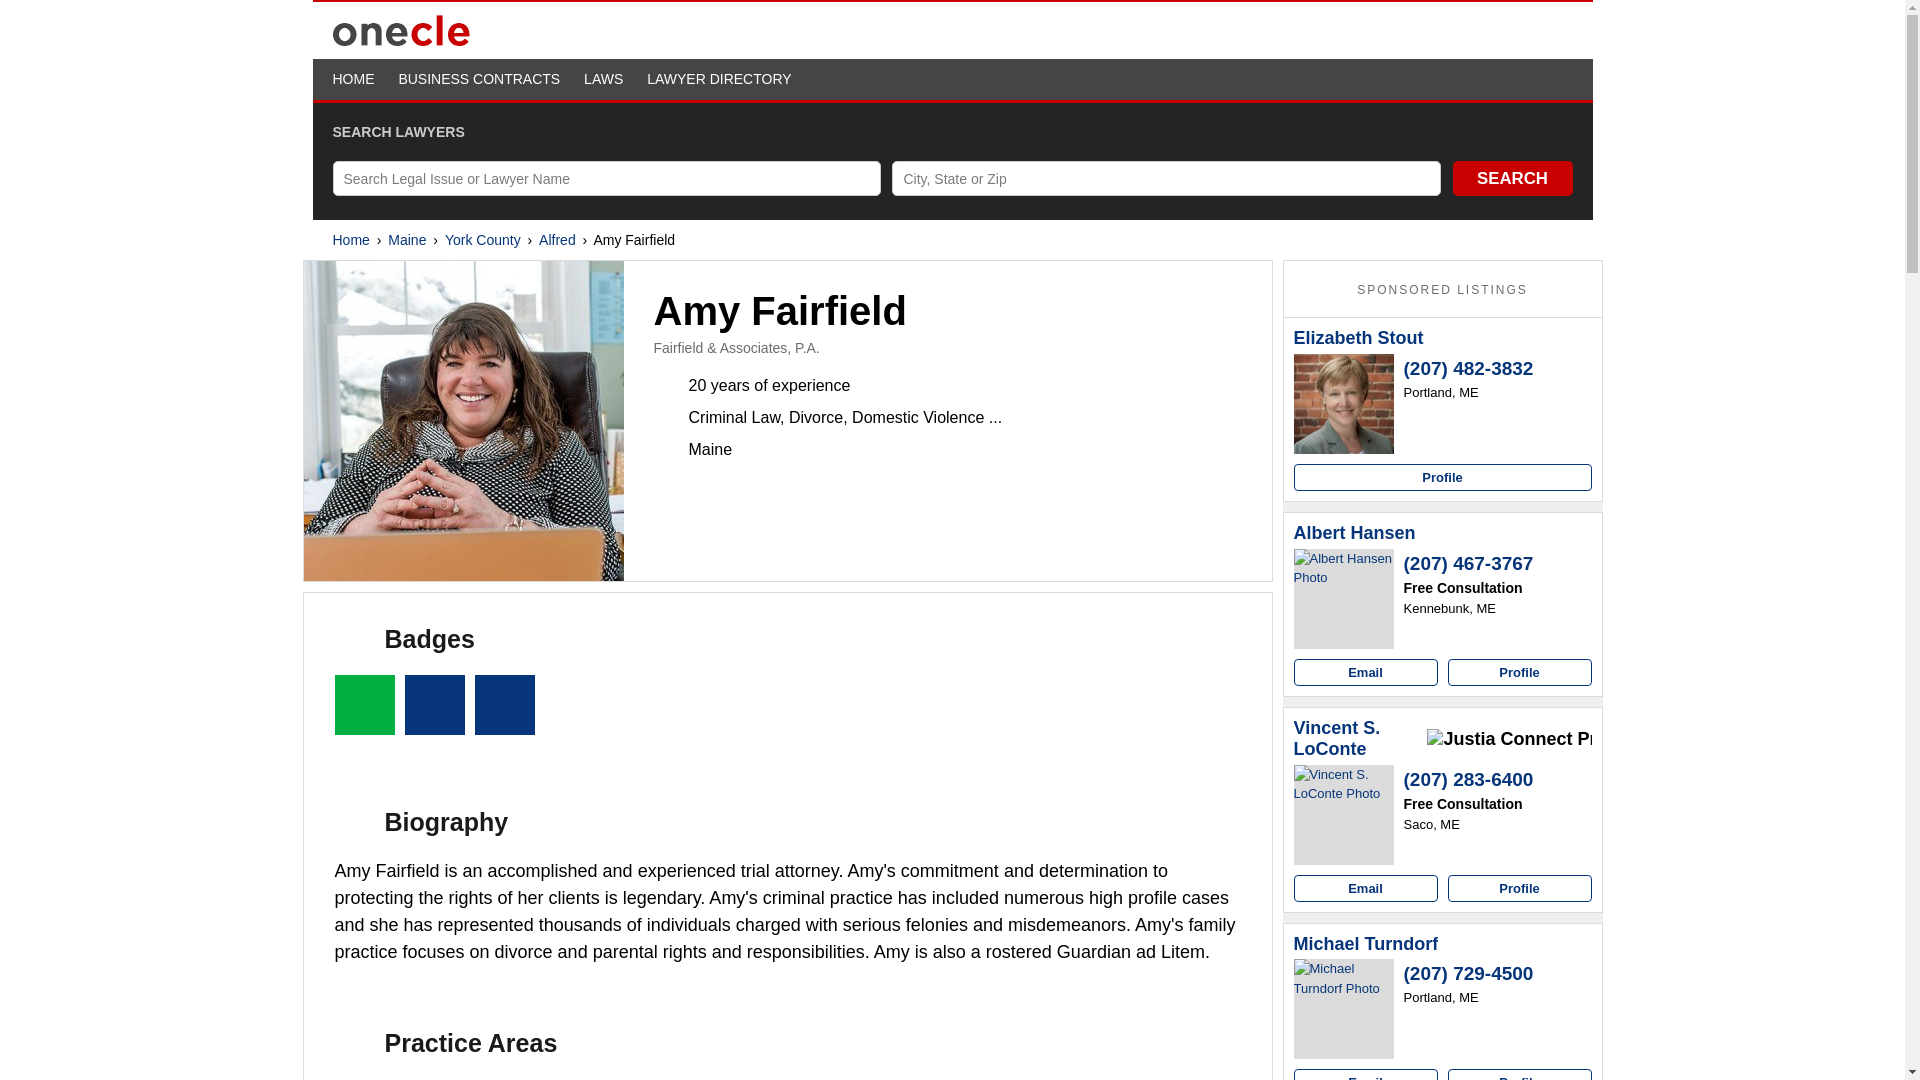  Describe the element at coordinates (353, 79) in the screenshot. I see `HOME` at that location.